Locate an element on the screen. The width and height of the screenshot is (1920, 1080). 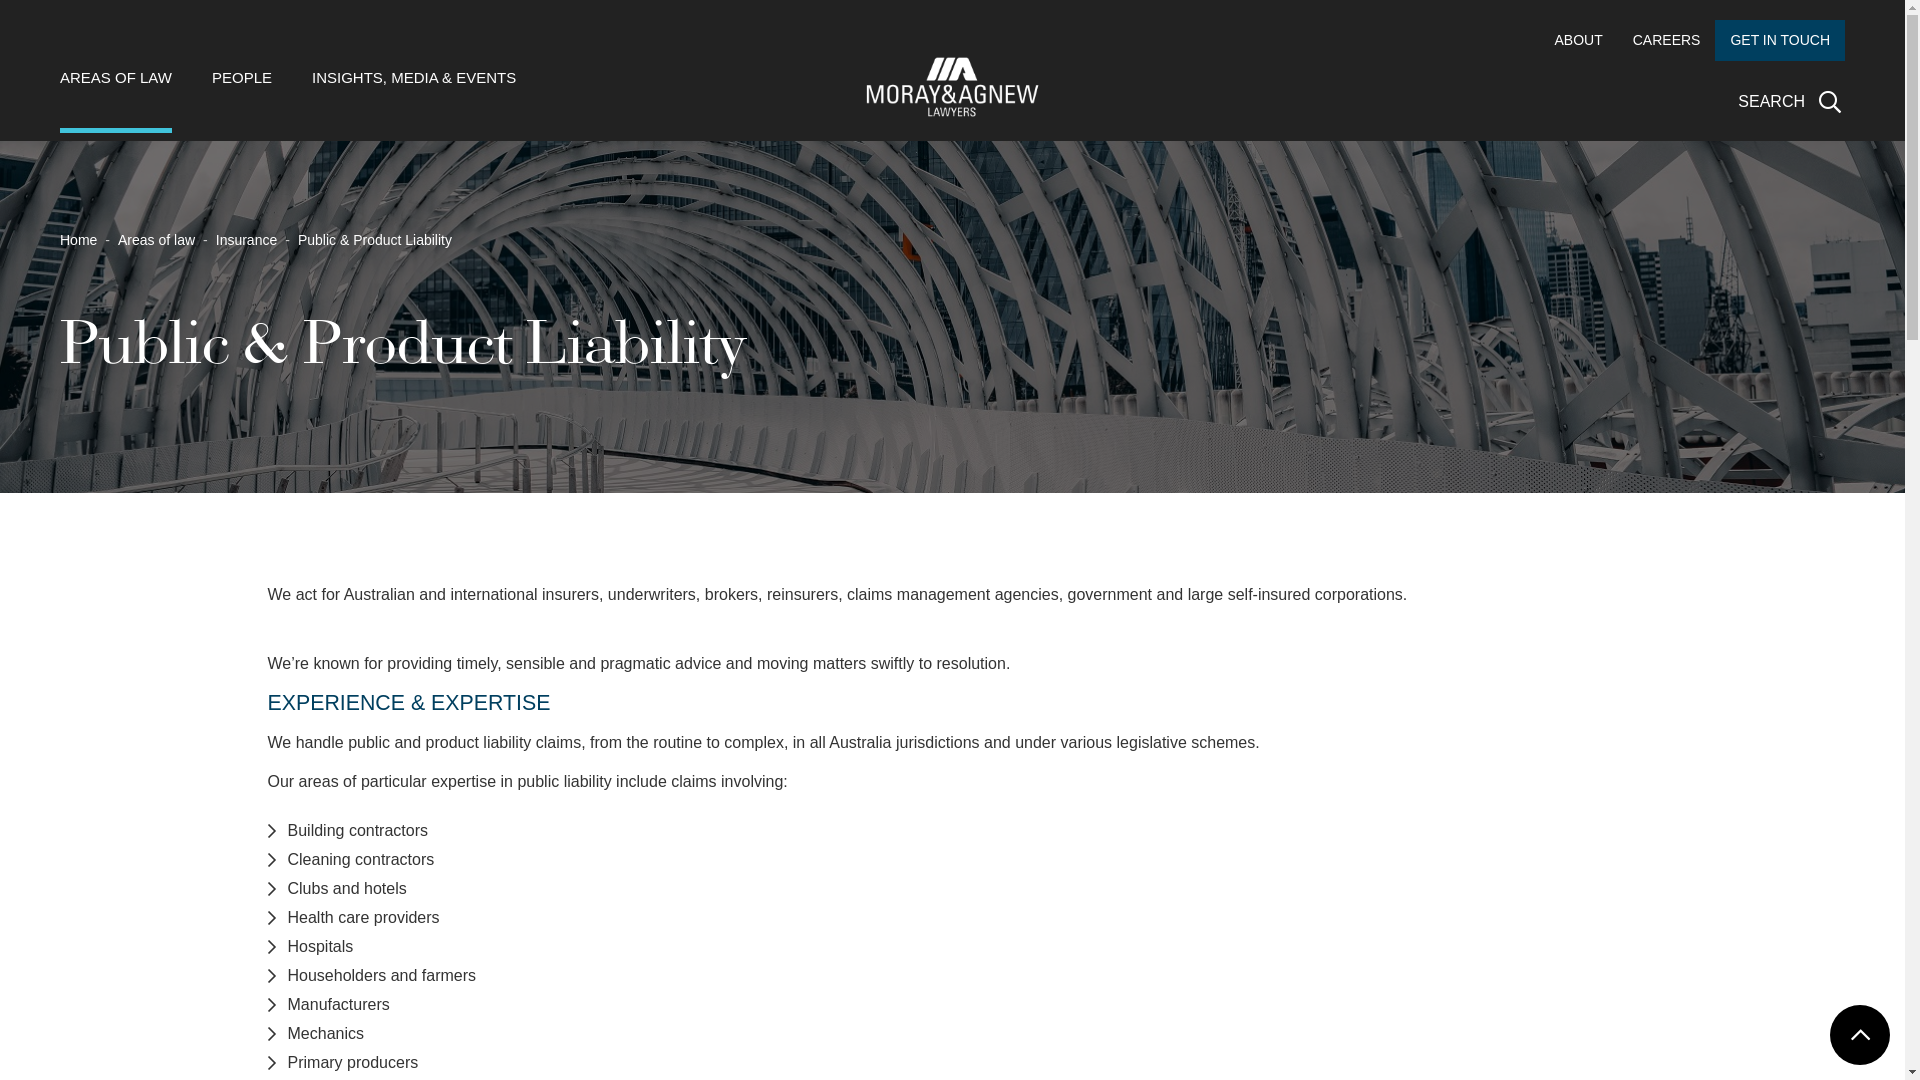
PEOPLE is located at coordinates (242, 100).